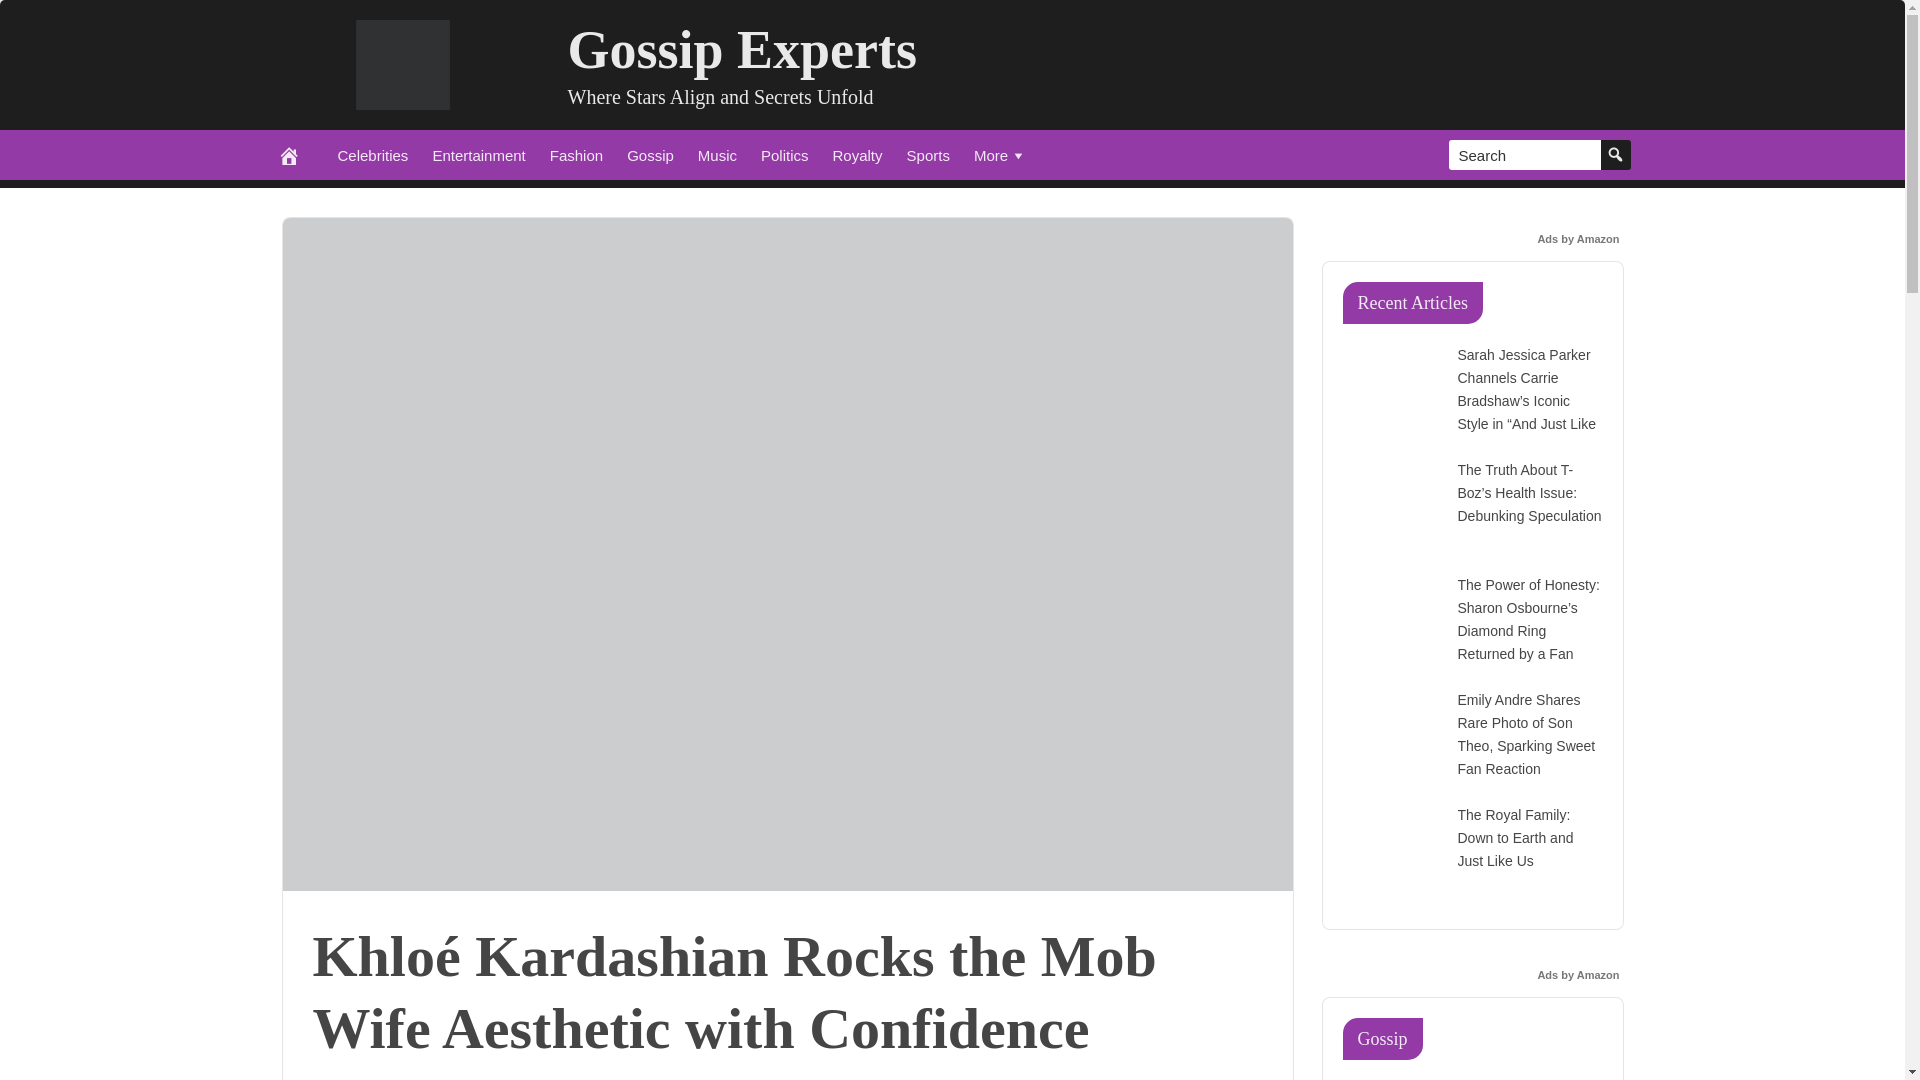 This screenshot has height=1080, width=1920. Describe the element at coordinates (650, 154) in the screenshot. I see `Gossip` at that location.